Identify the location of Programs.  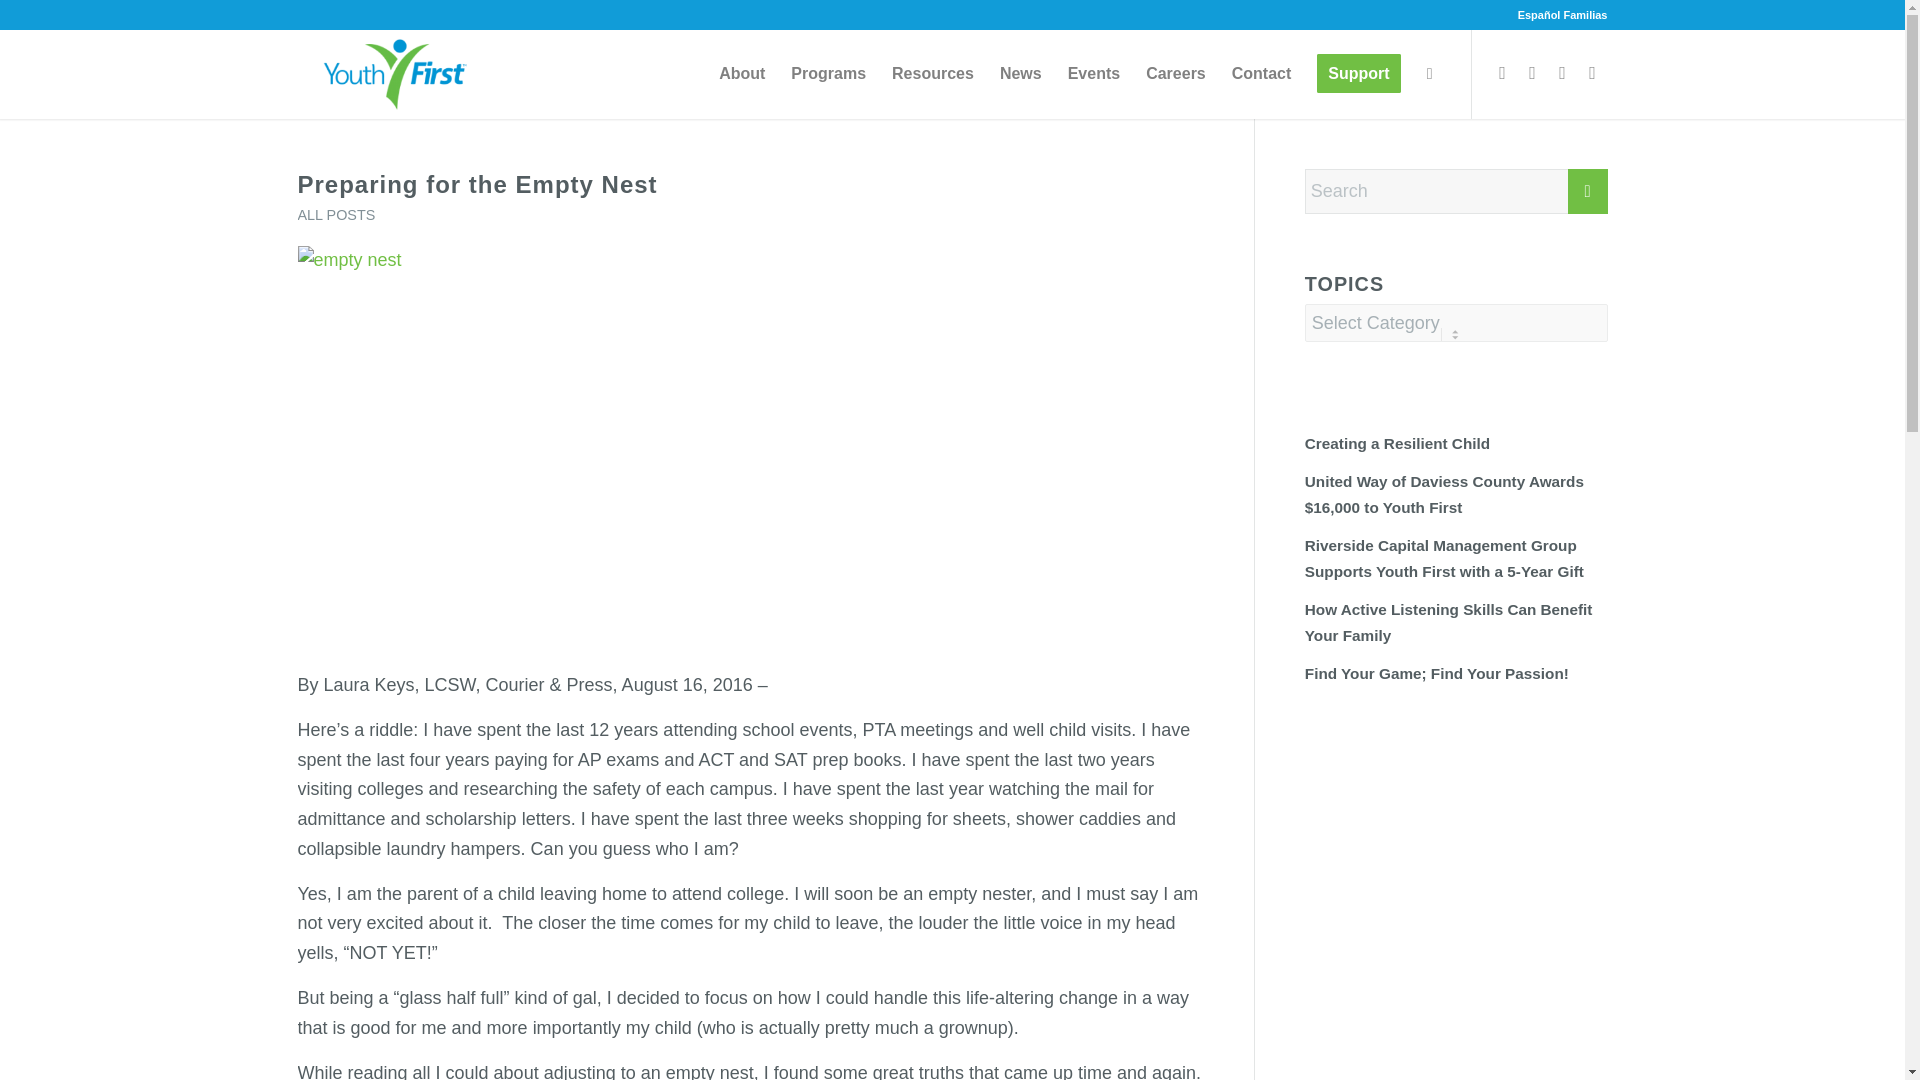
(828, 74).